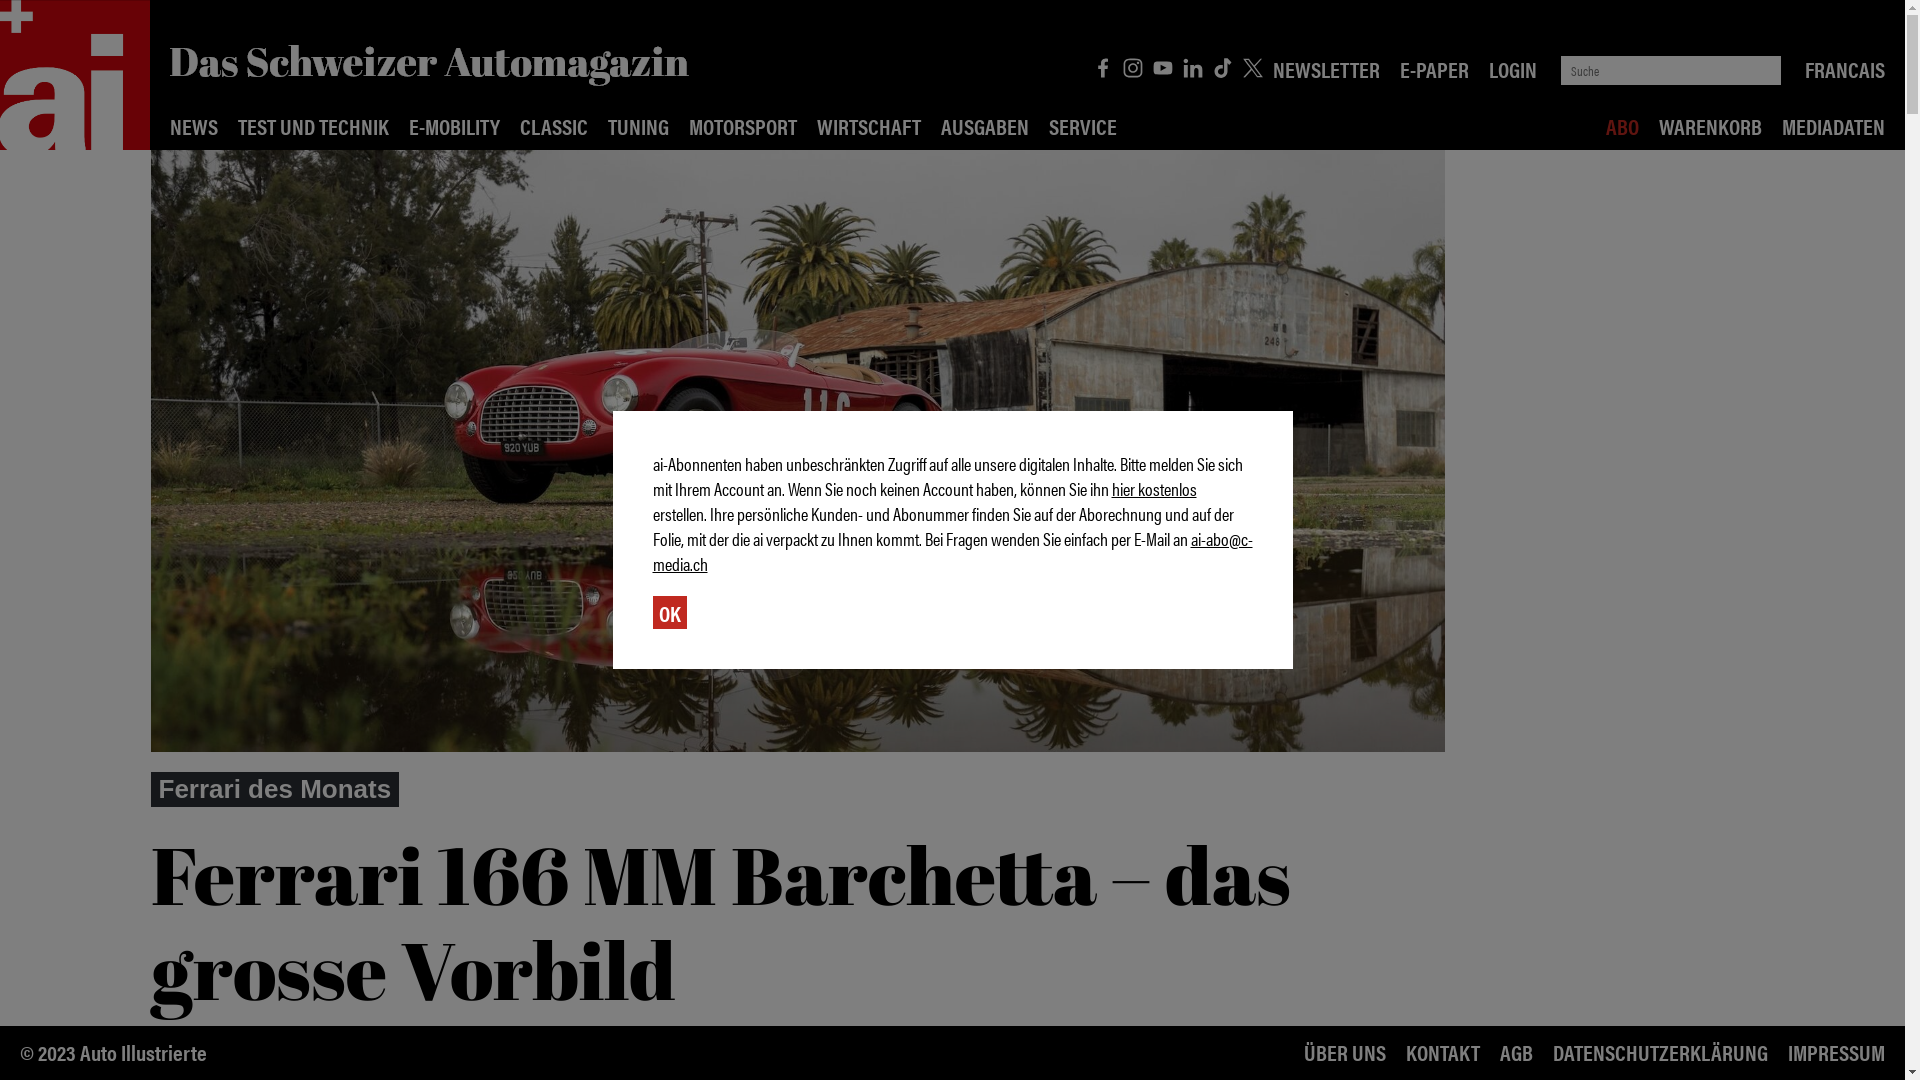 This screenshot has width=1920, height=1080. I want to click on ai-abo@c-media.ch, so click(952, 551).